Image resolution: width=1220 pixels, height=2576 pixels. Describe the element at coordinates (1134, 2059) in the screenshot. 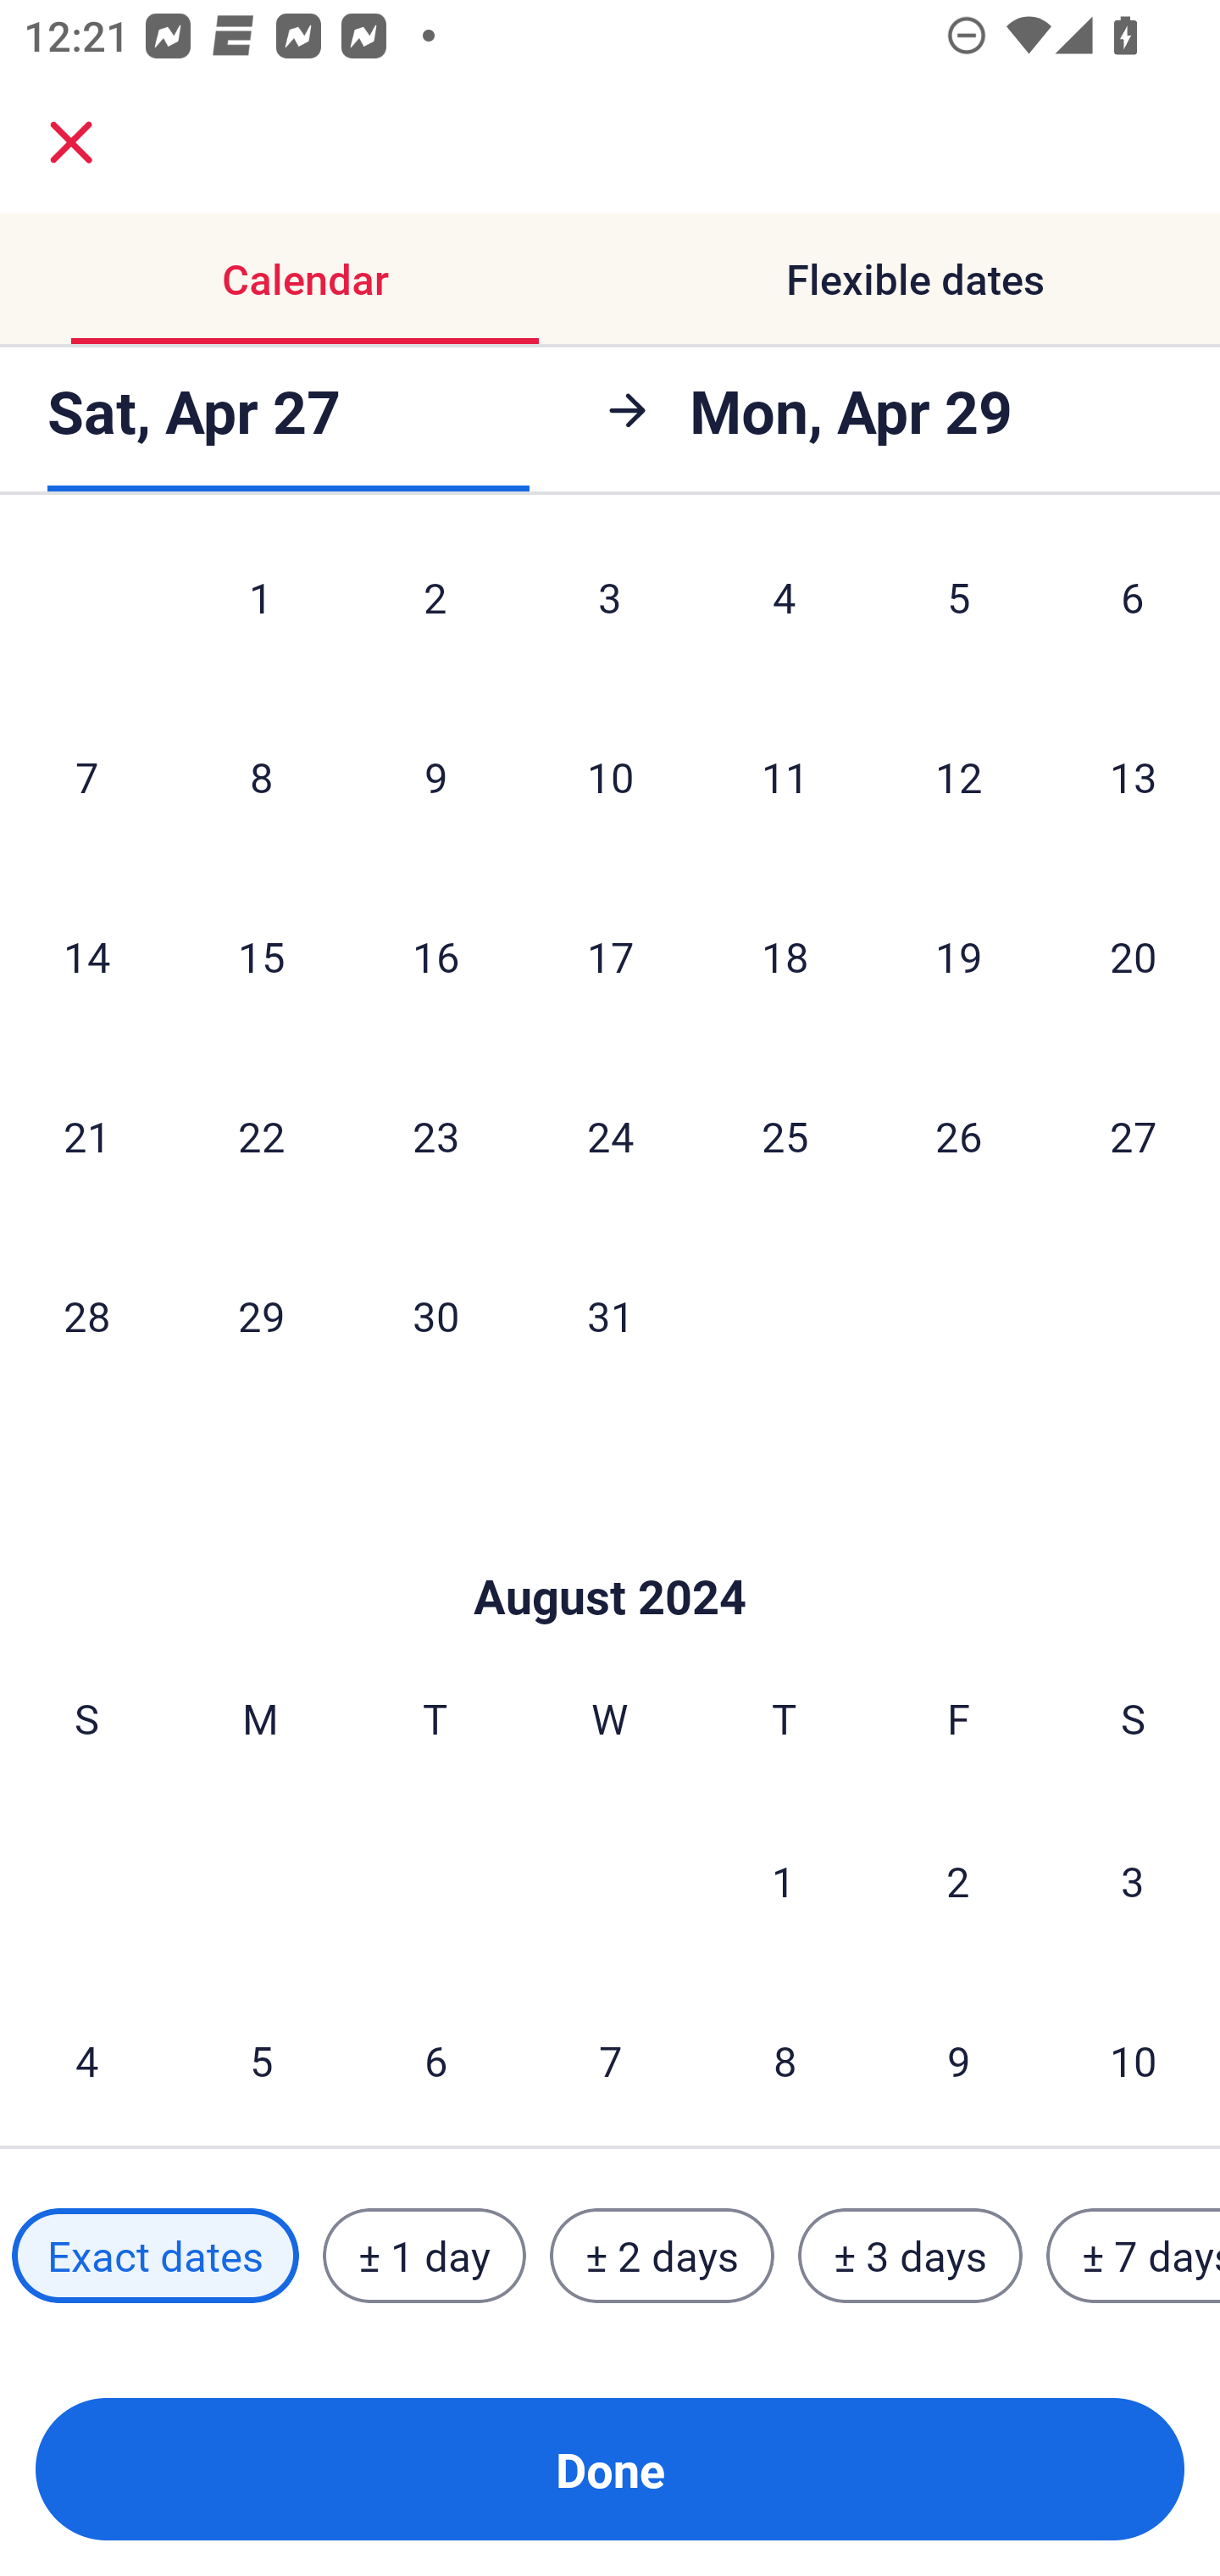

I see `10 Saturday, August 10, 2024` at that location.